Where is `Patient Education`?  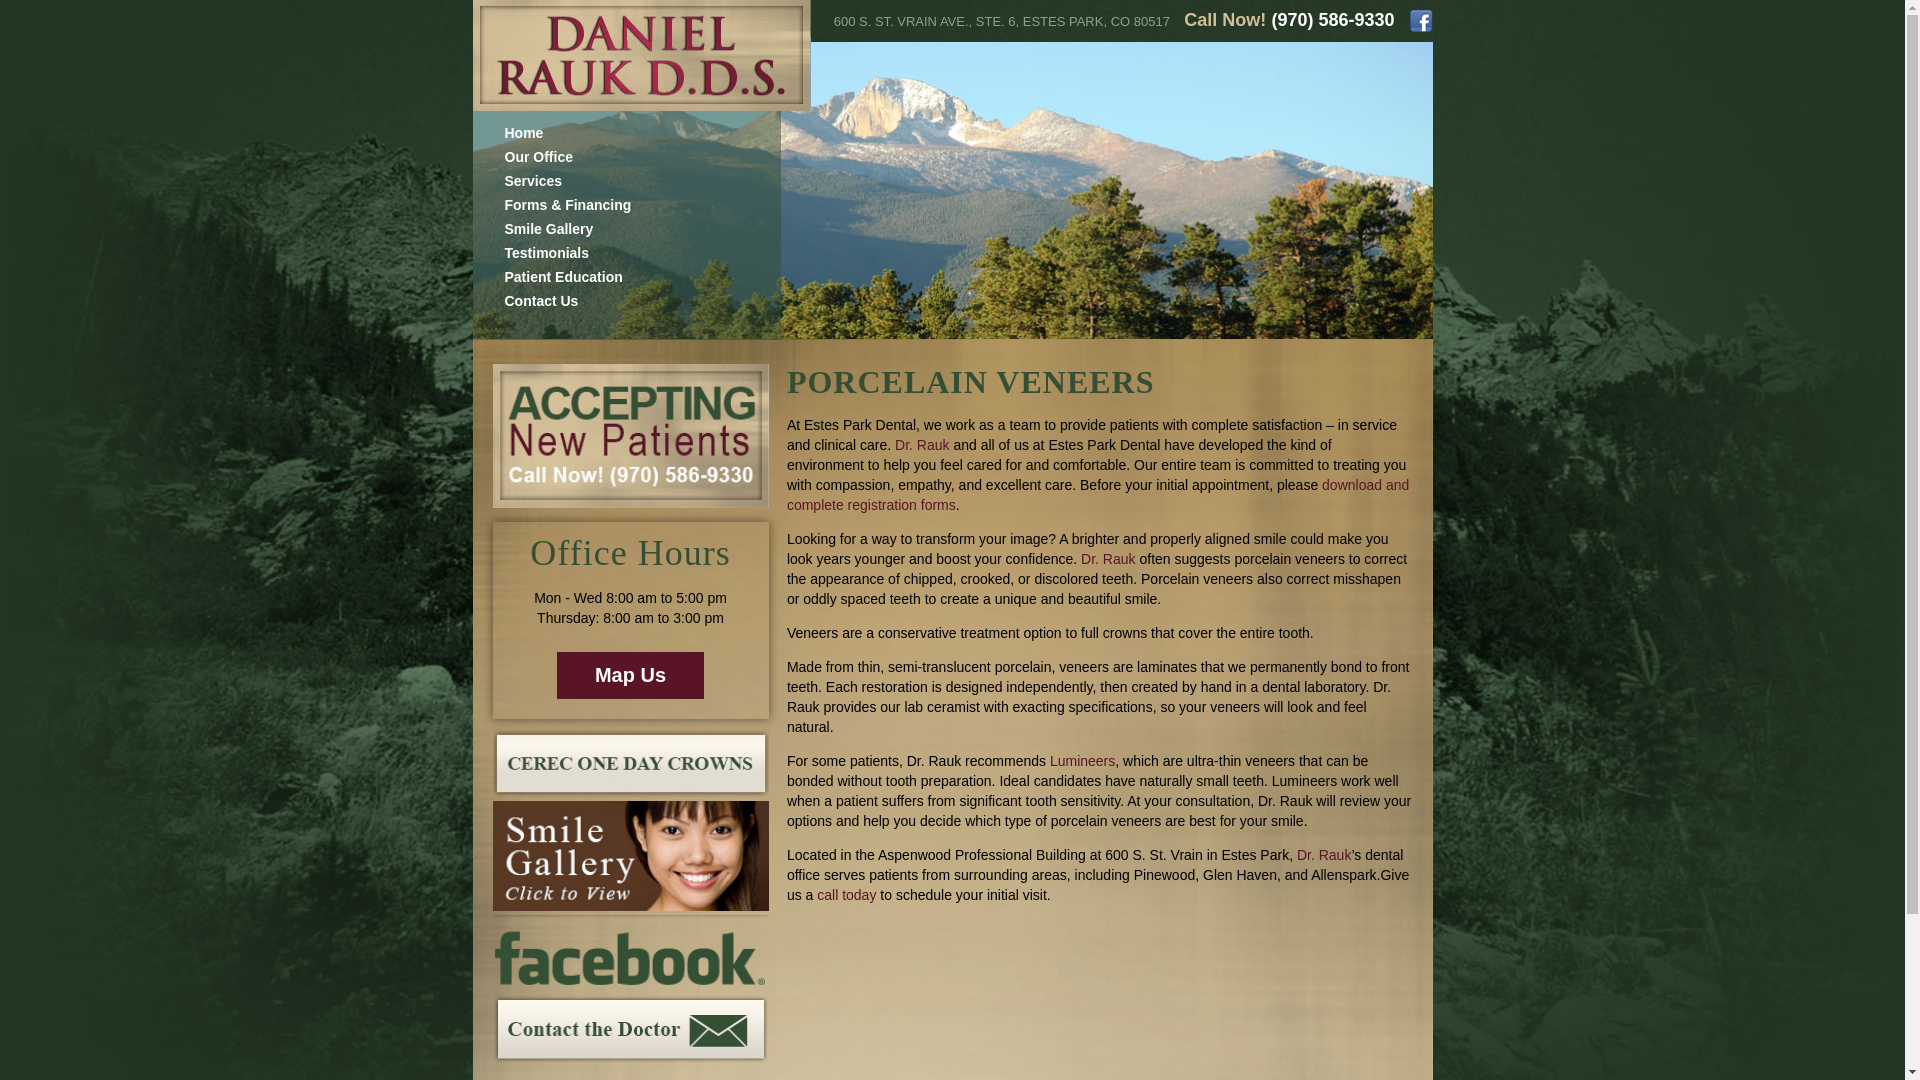
Patient Education is located at coordinates (562, 276).